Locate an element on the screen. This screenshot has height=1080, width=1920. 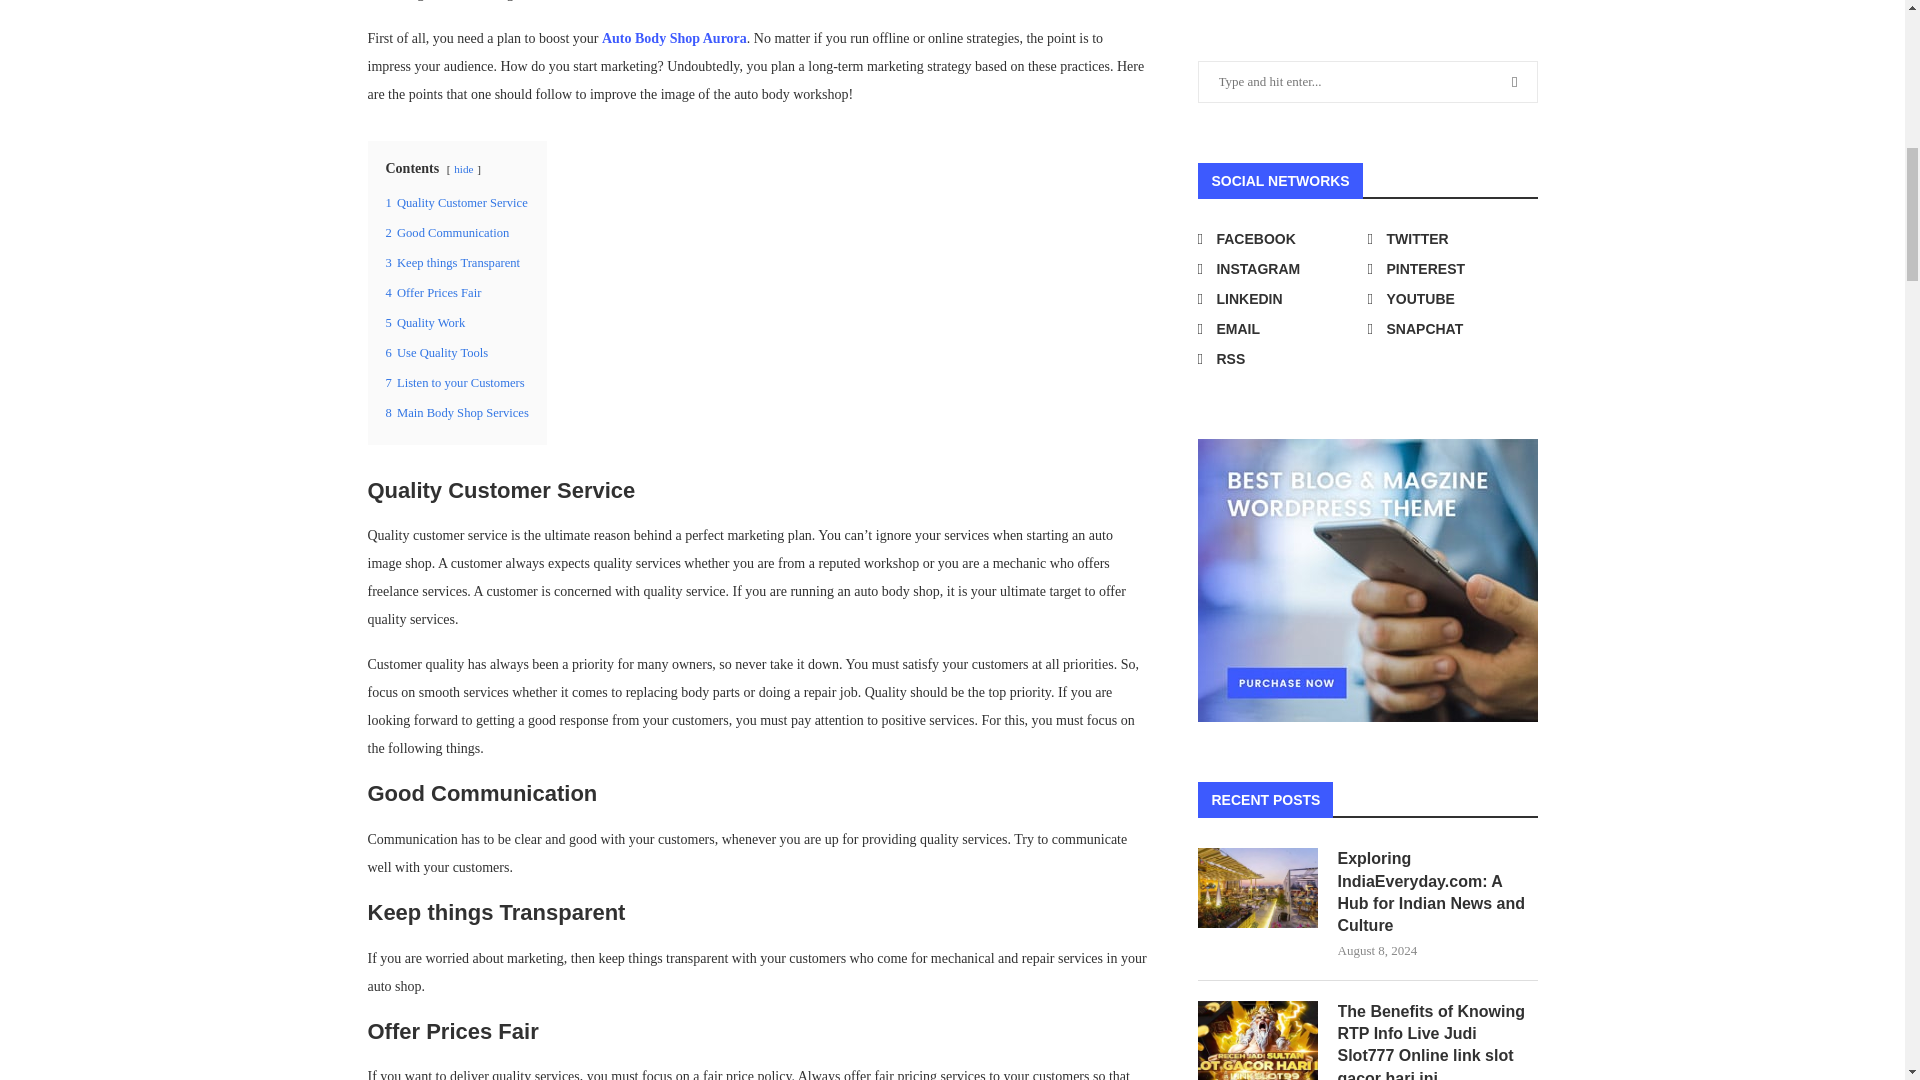
hide is located at coordinates (462, 168).